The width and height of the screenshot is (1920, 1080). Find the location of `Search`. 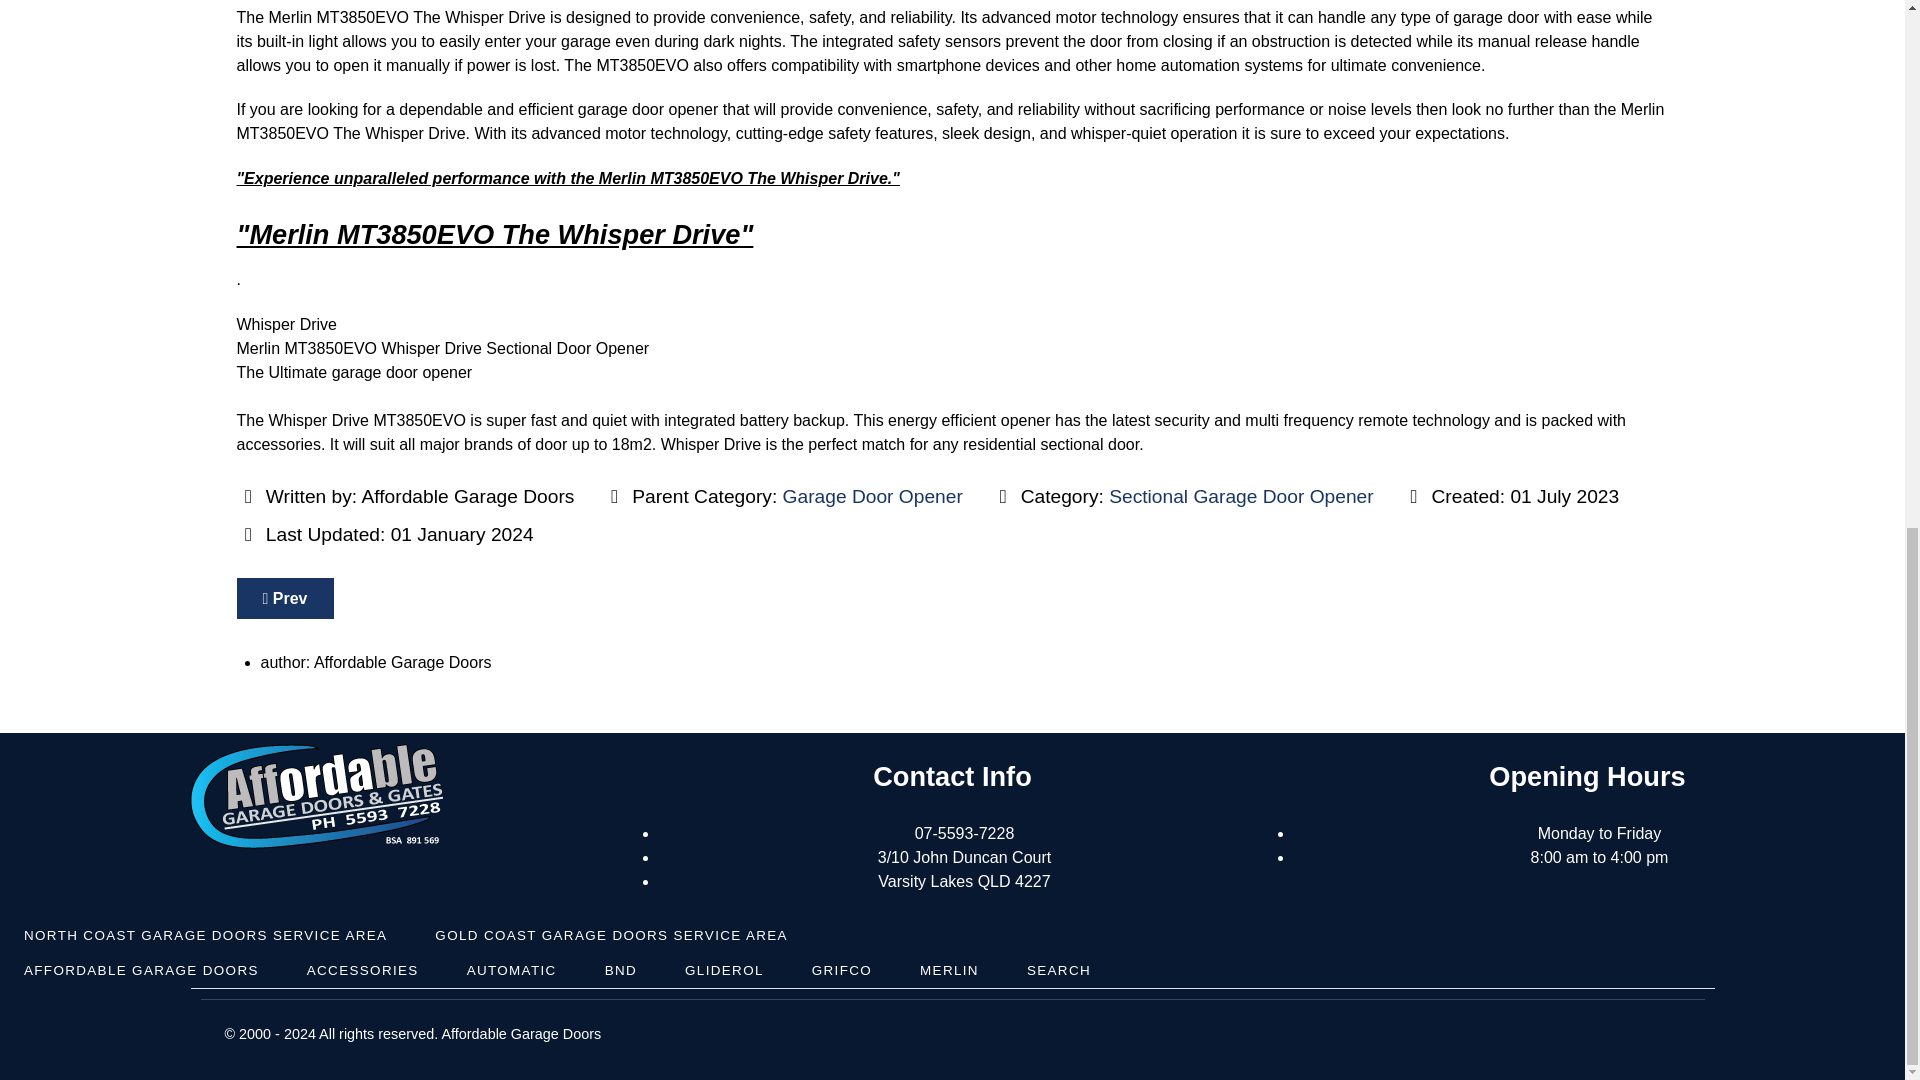

Search is located at coordinates (1058, 970).